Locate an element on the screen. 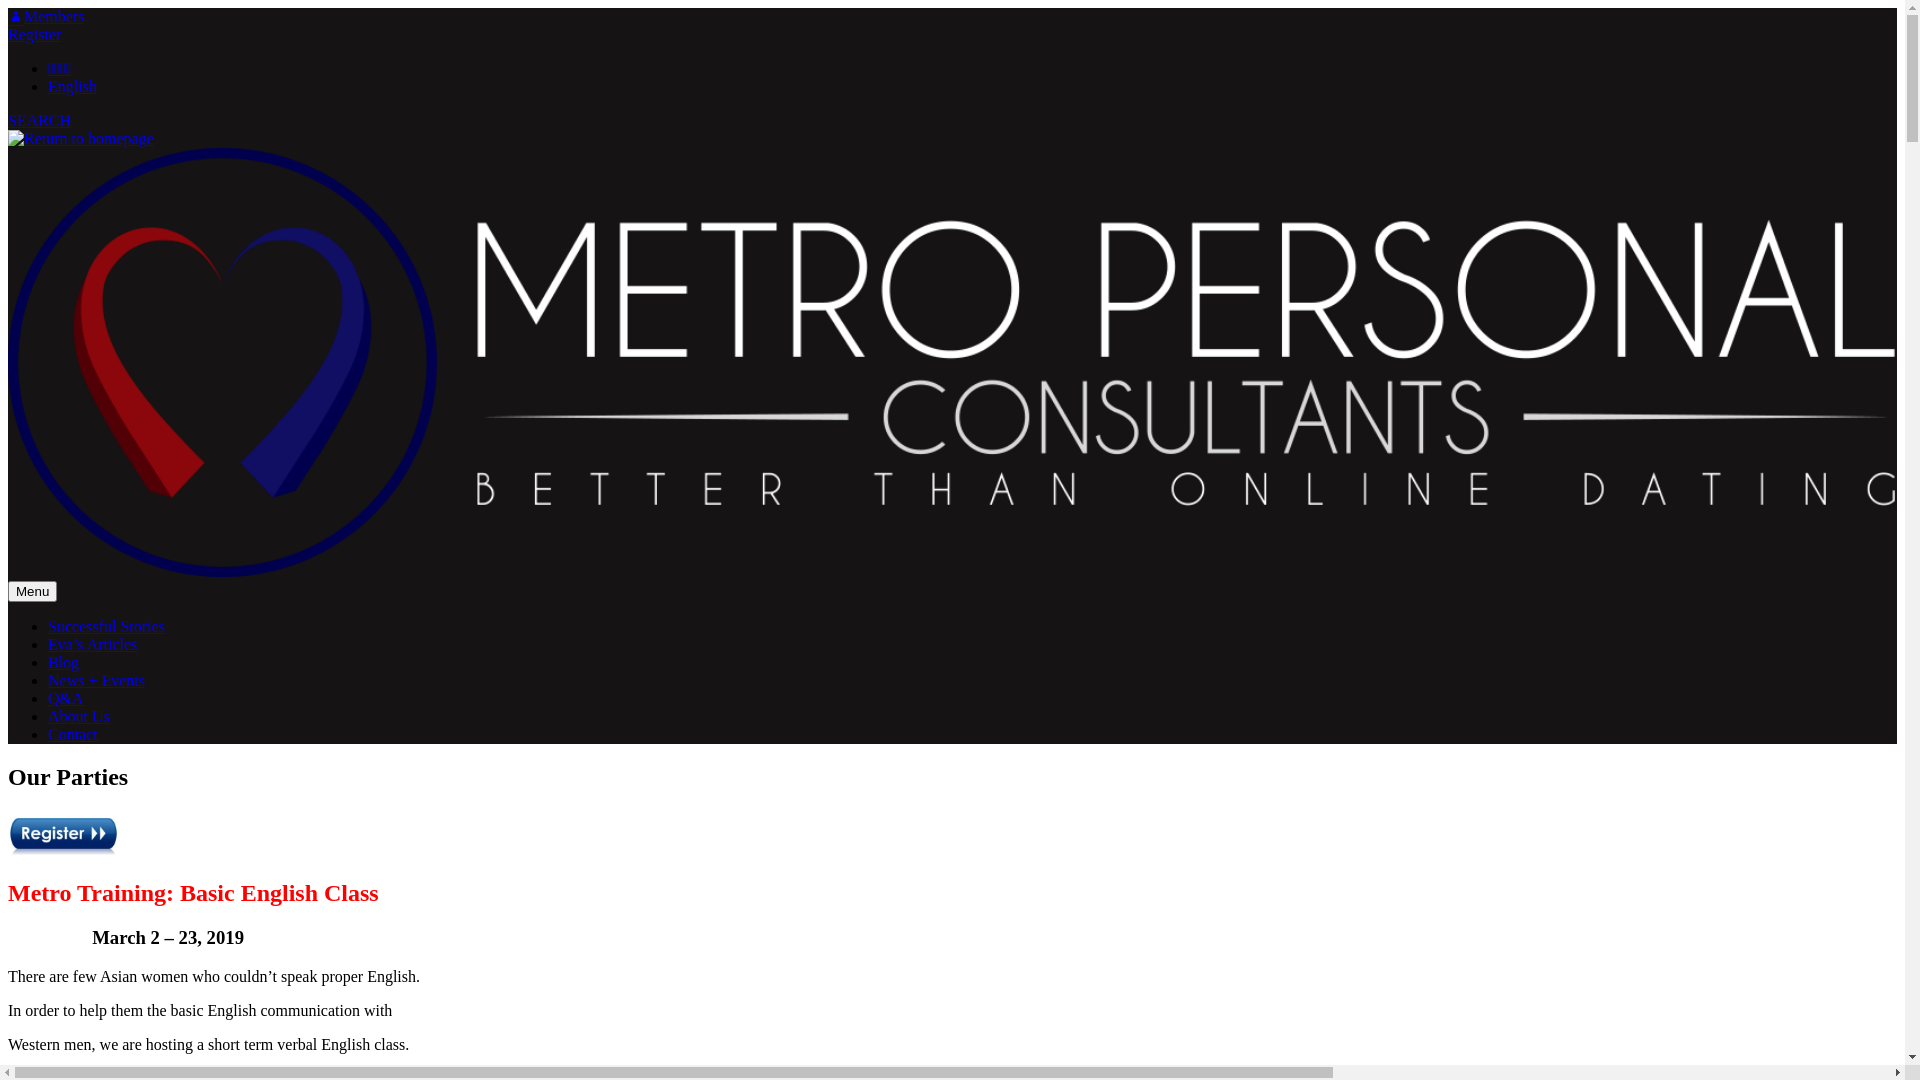  Q&A is located at coordinates (66, 698).